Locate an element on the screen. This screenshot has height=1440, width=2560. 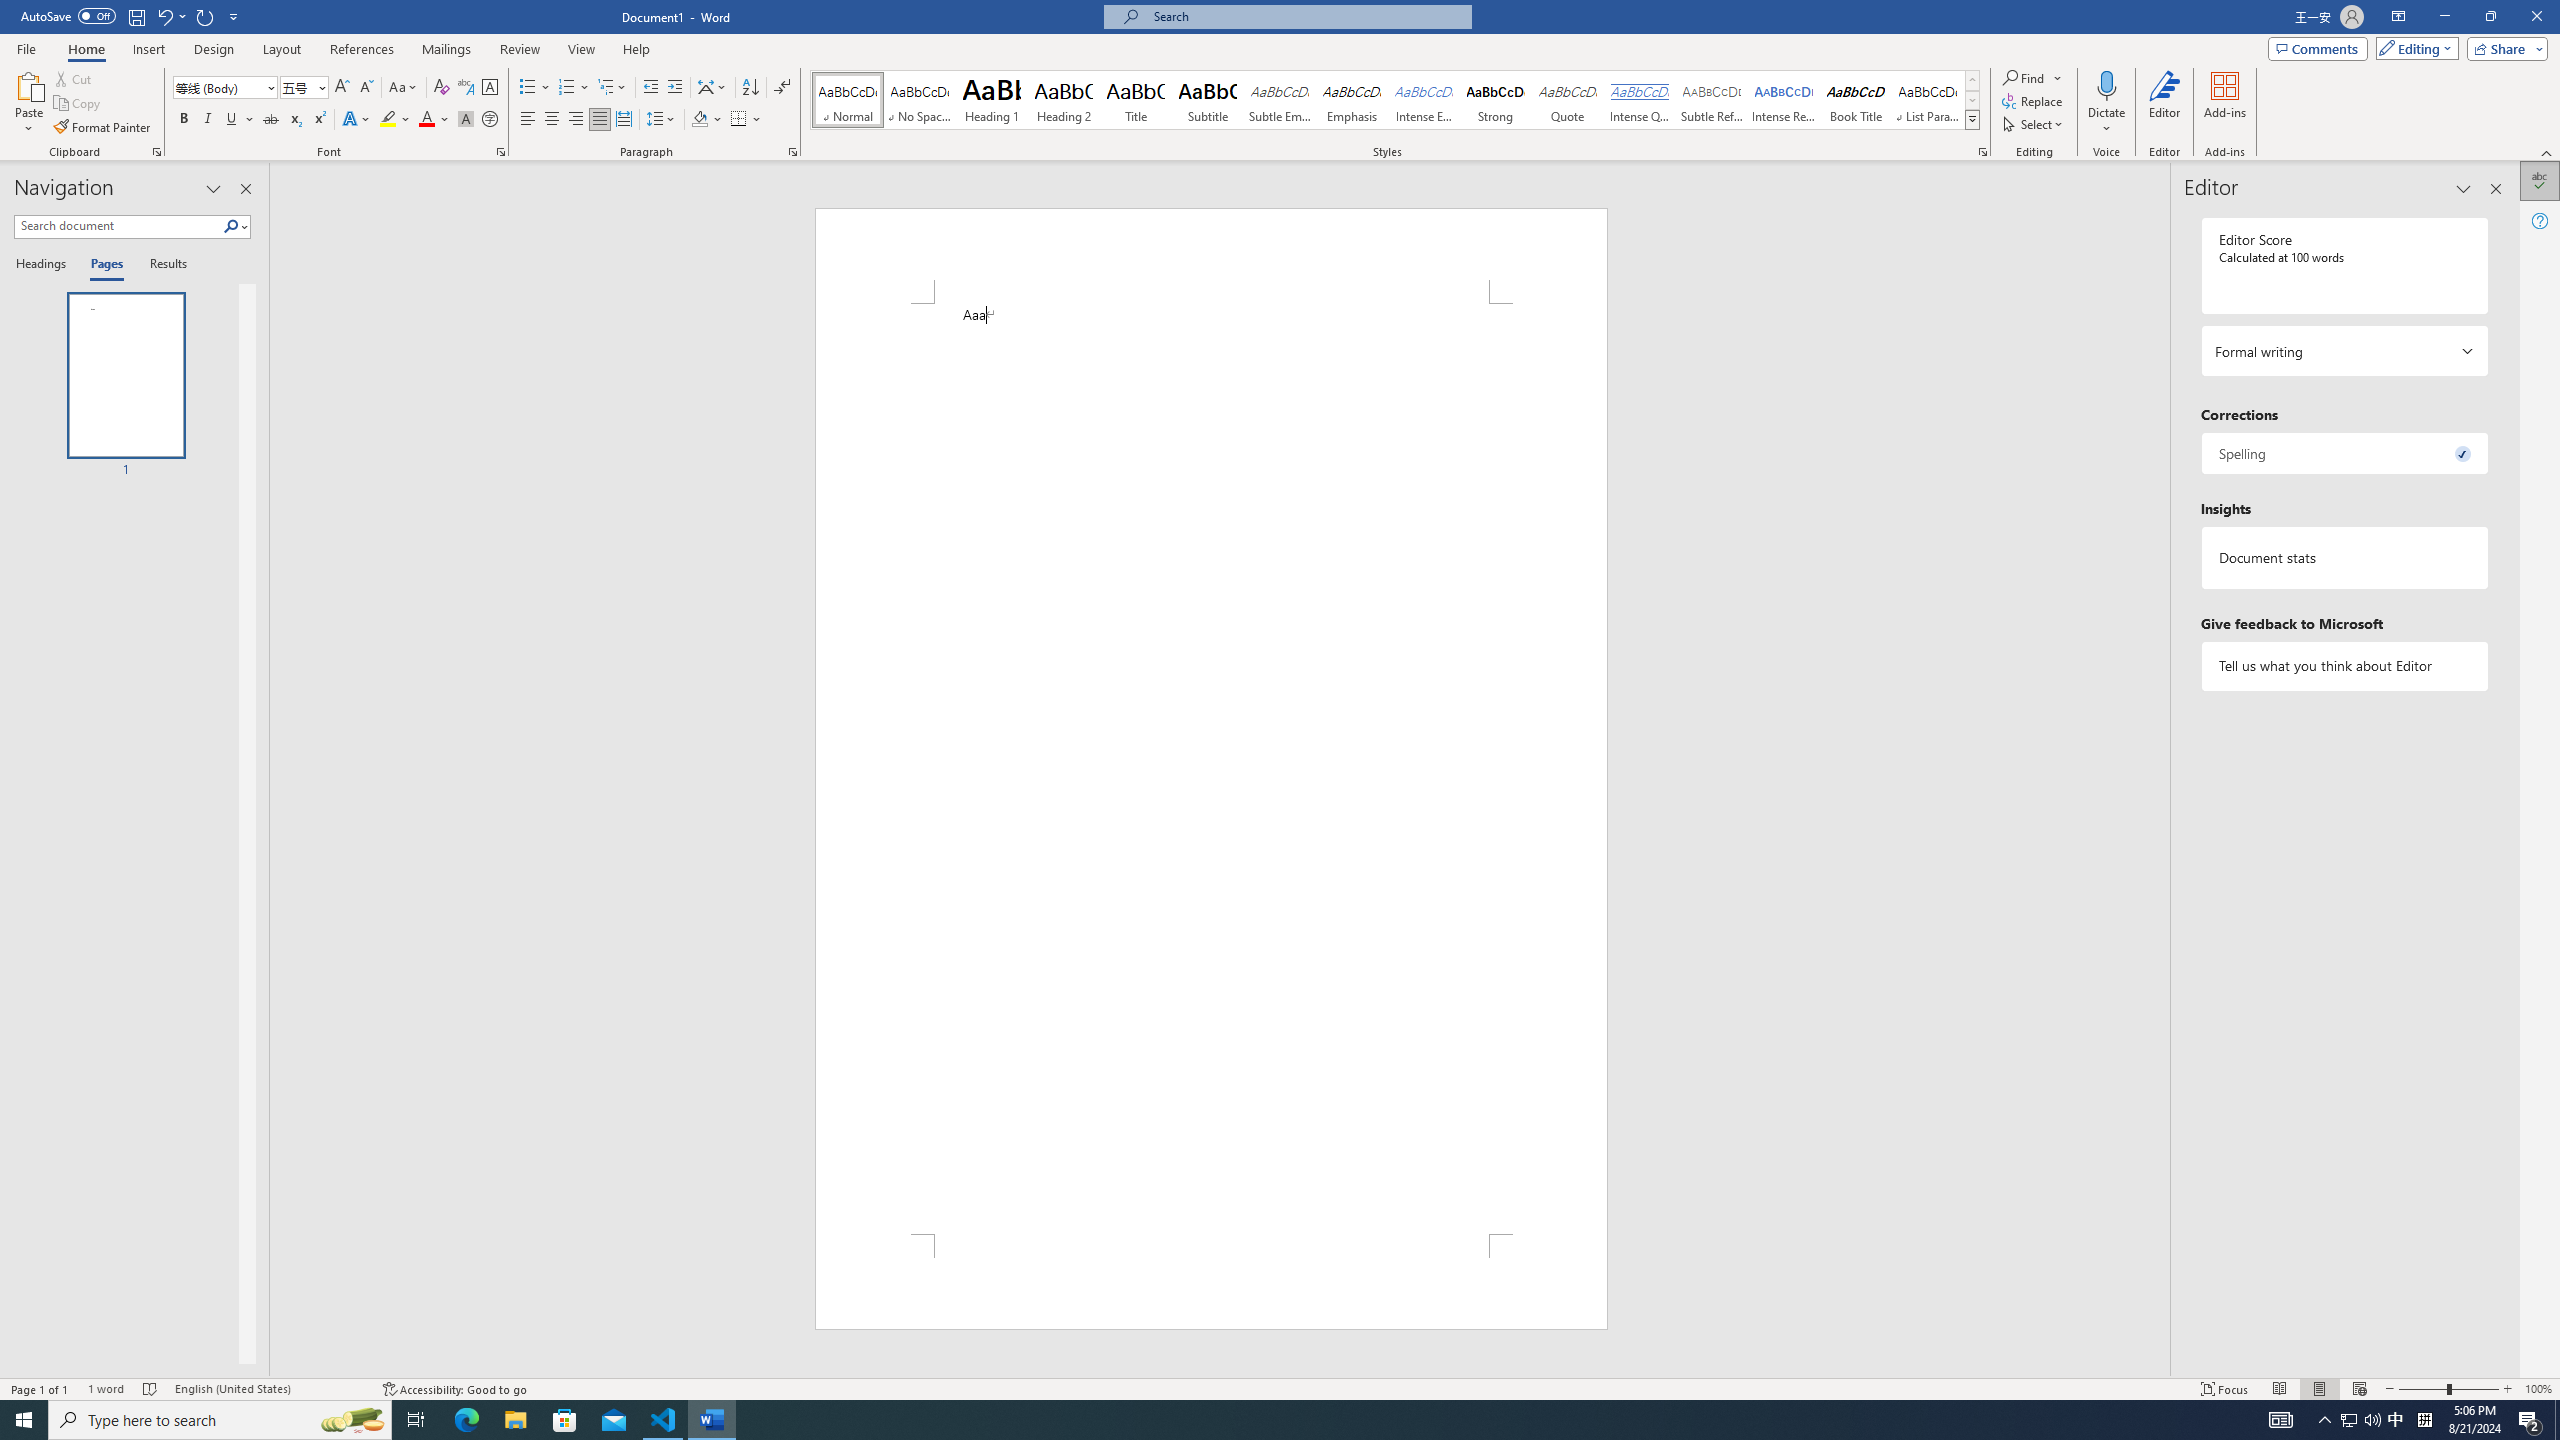
Results is located at coordinates (161, 265).